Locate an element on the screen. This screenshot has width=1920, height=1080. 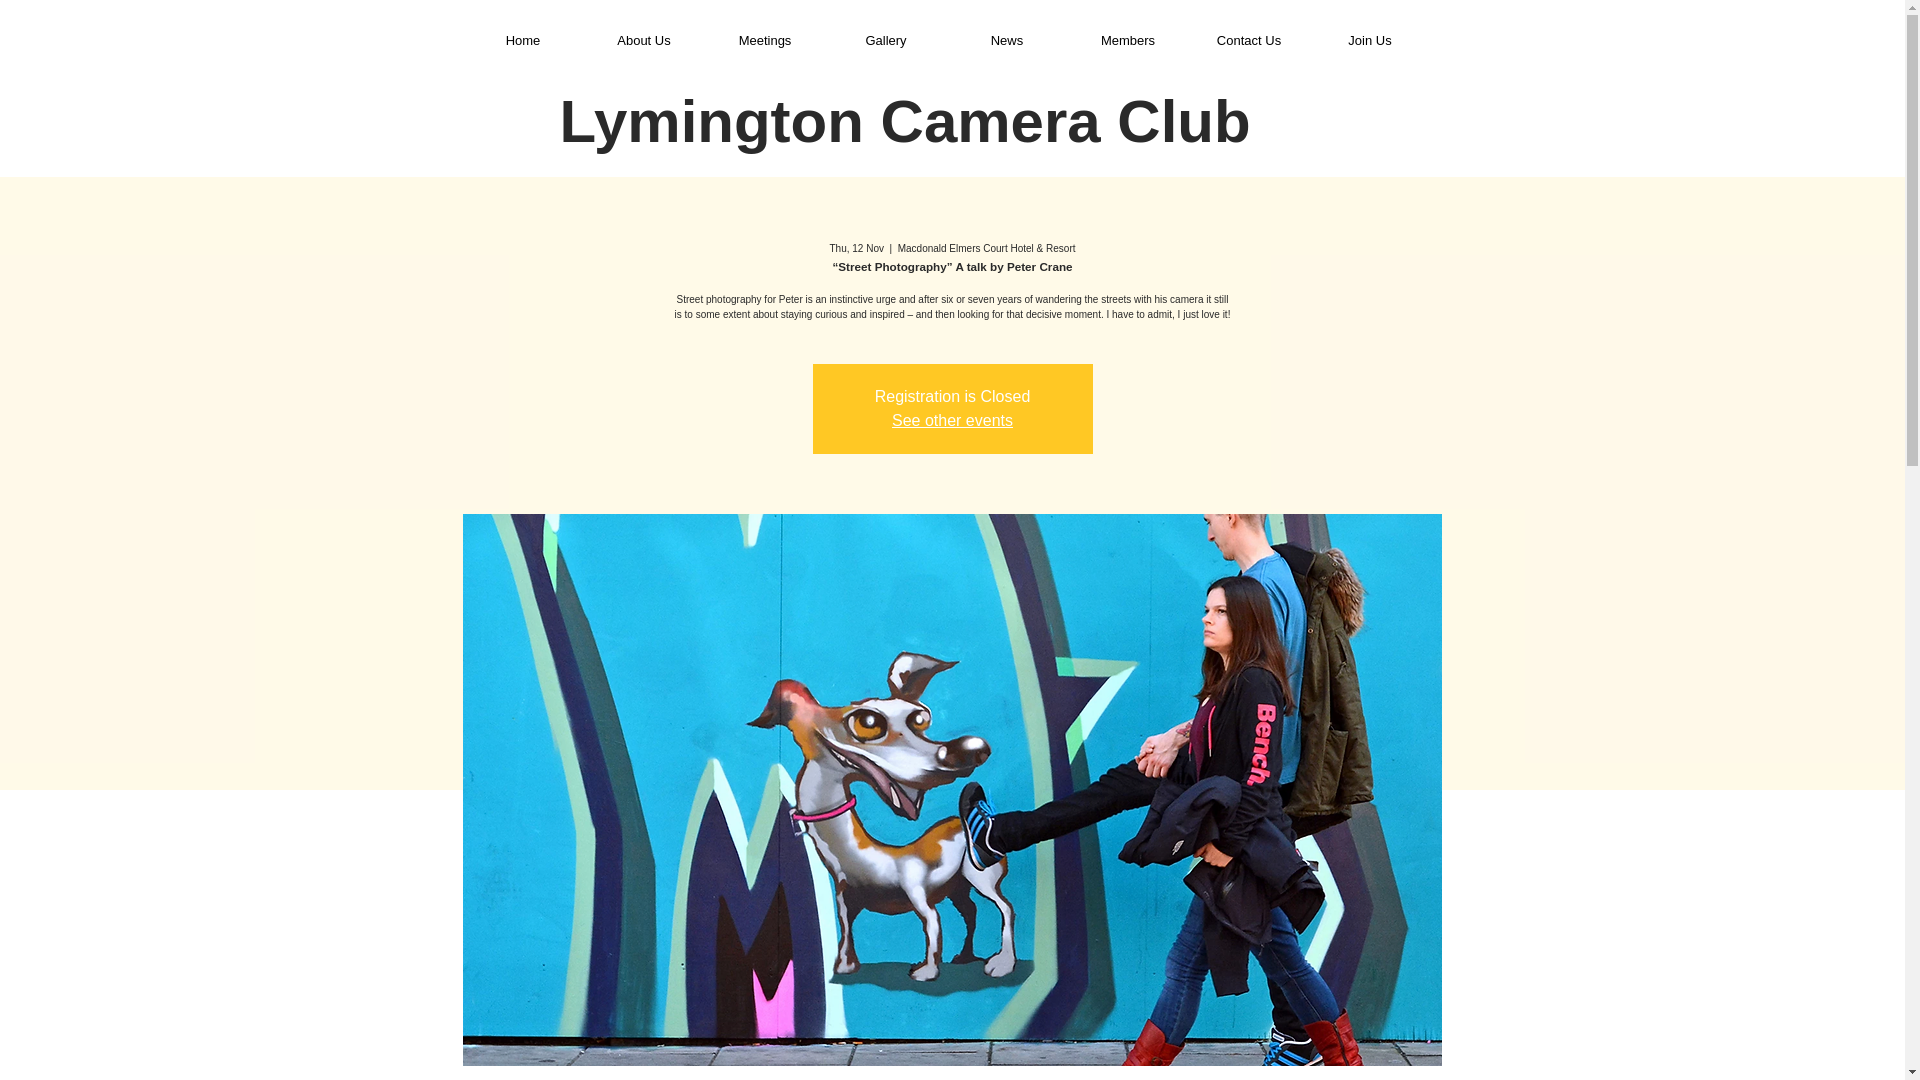
News is located at coordinates (1008, 40).